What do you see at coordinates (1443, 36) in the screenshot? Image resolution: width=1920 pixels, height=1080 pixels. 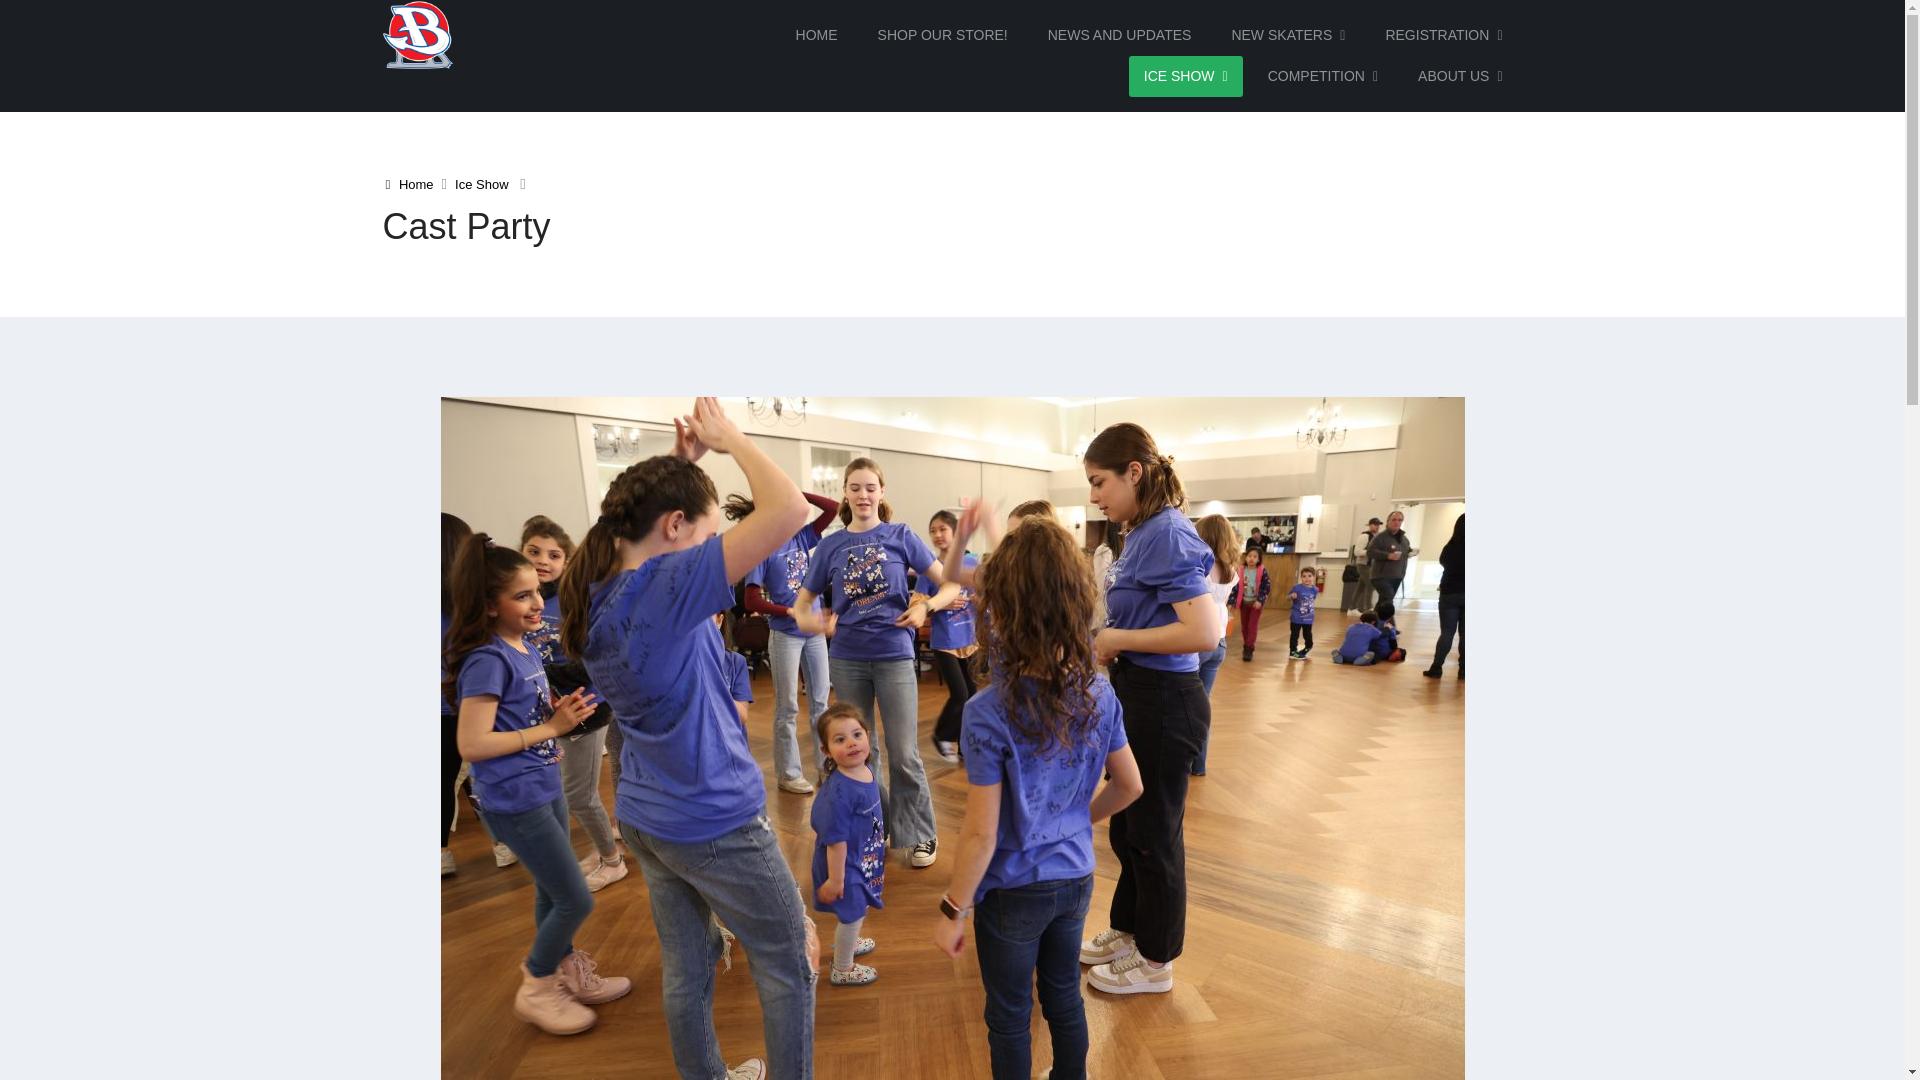 I see `REGISTRATION` at bounding box center [1443, 36].